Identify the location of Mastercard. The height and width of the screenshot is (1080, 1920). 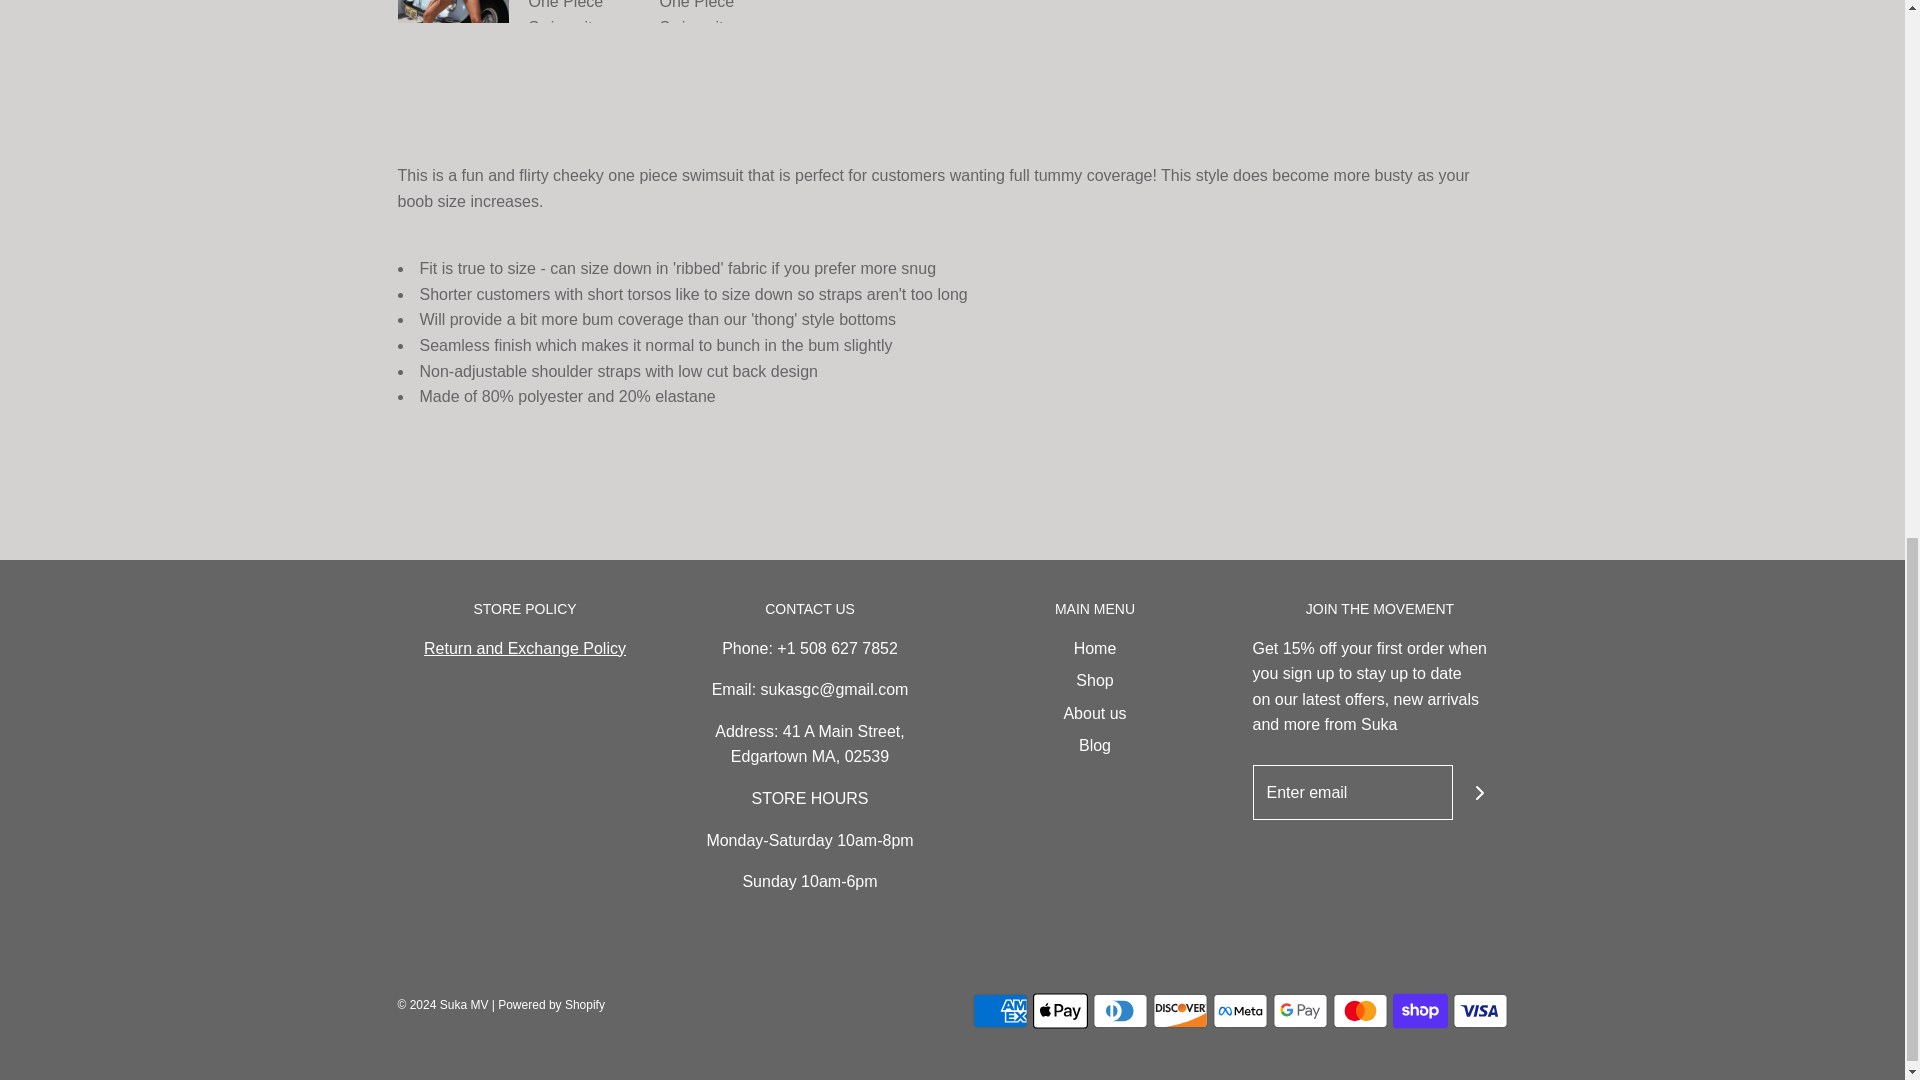
(1359, 1011).